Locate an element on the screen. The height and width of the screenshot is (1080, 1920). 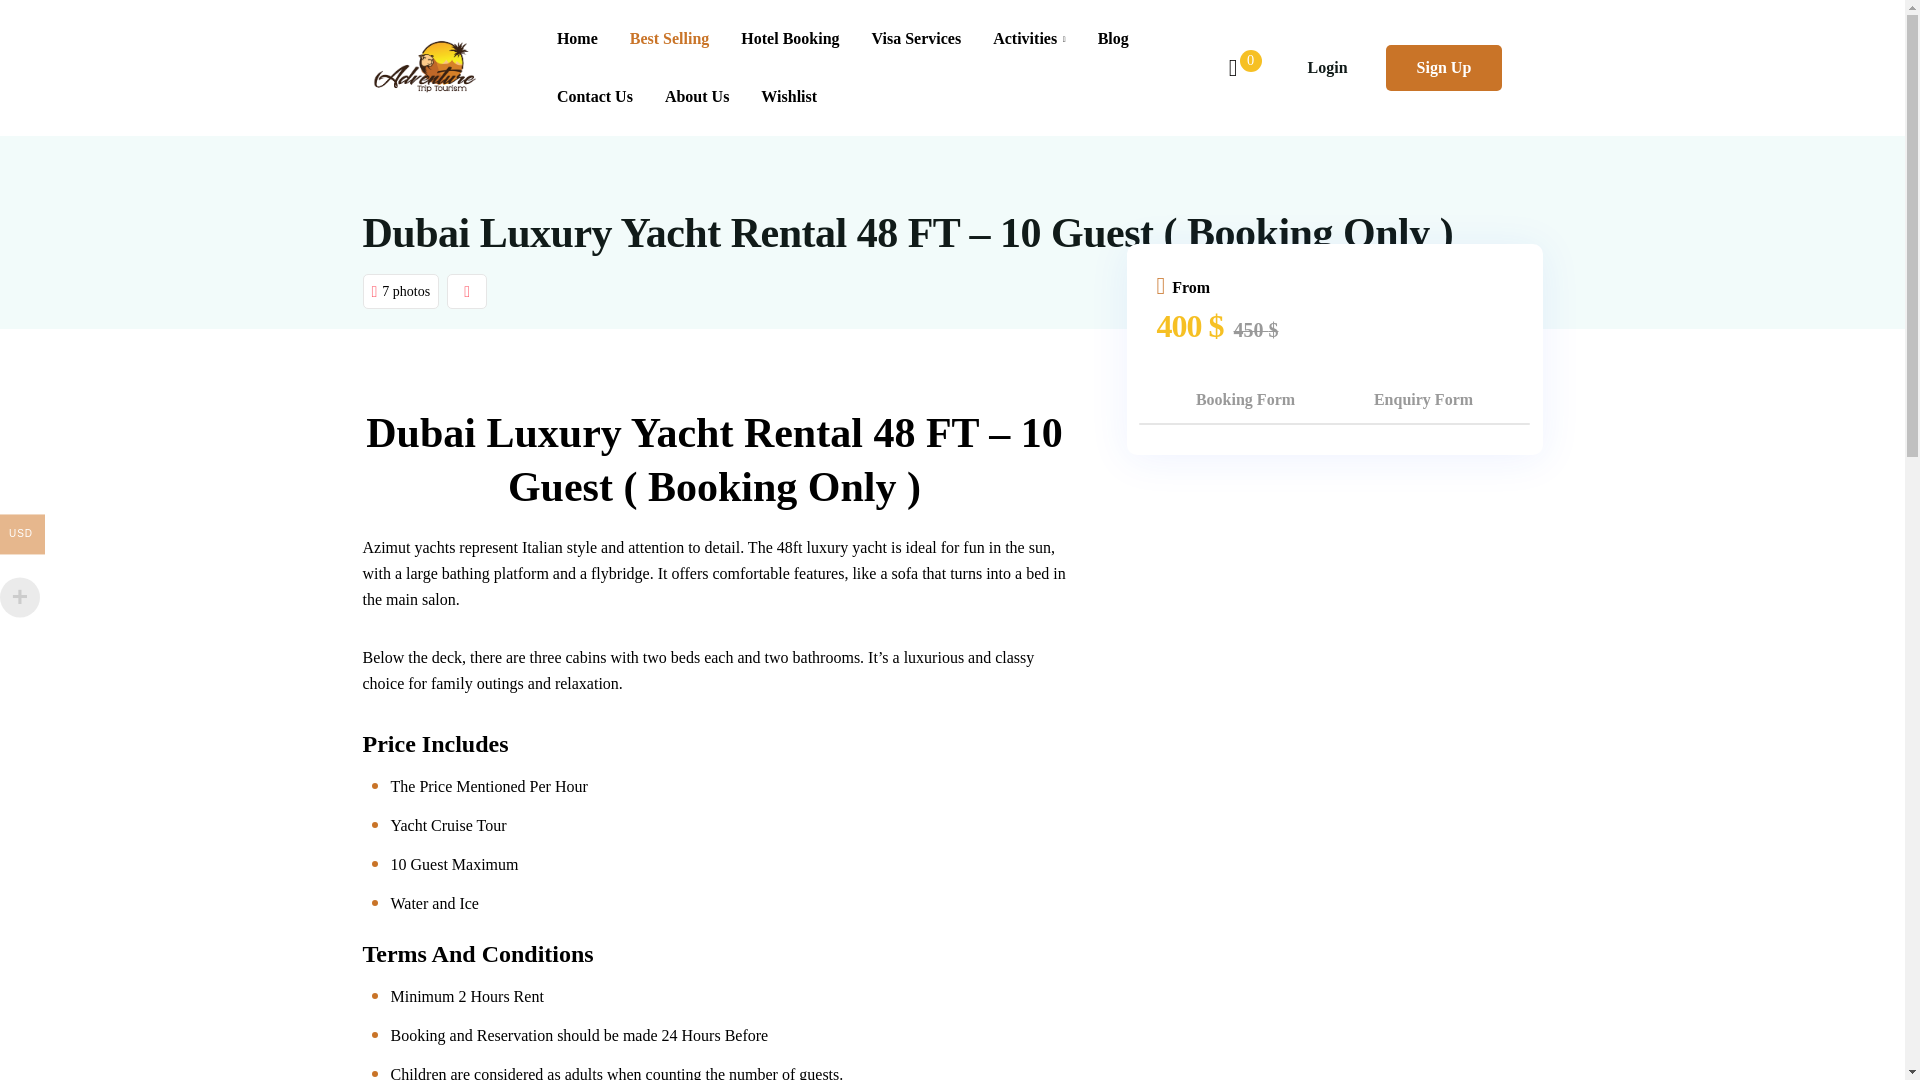
Best Selling is located at coordinates (670, 38).